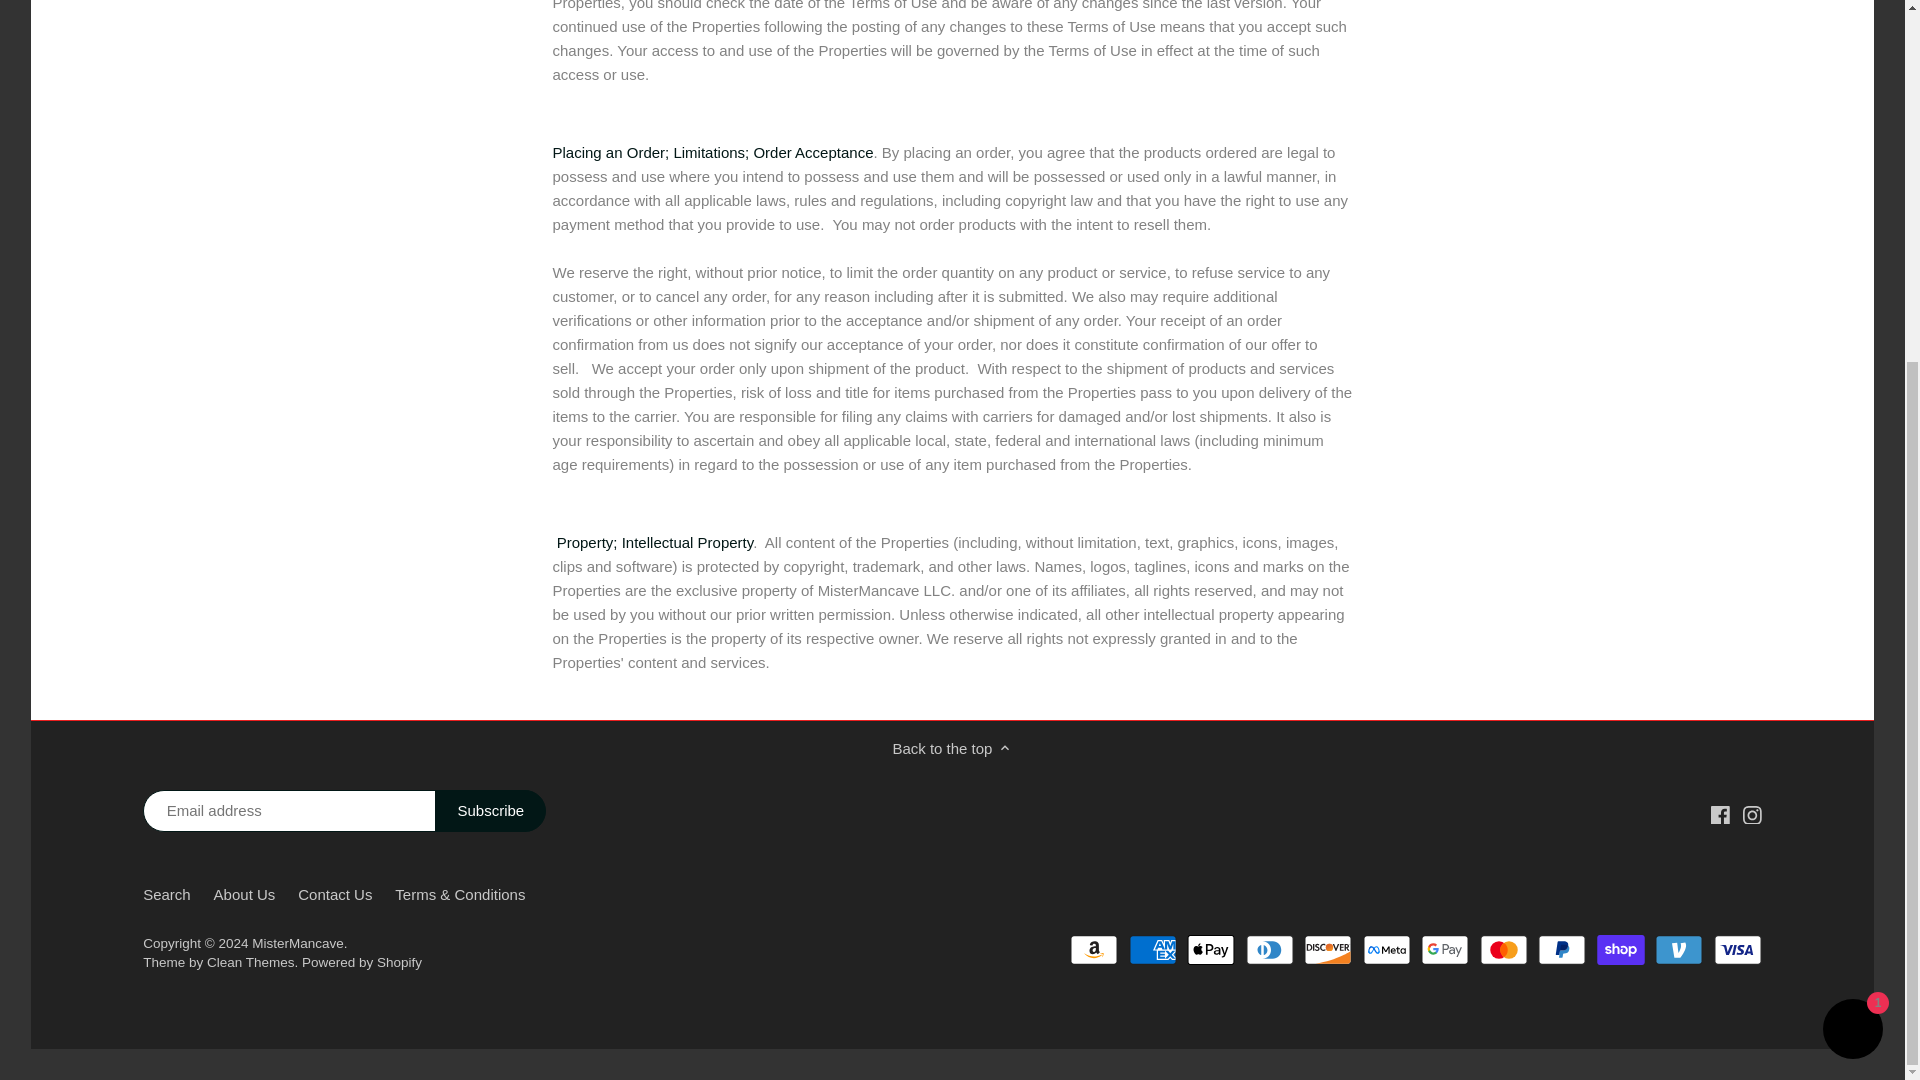  Describe the element at coordinates (1504, 950) in the screenshot. I see `Mastercard` at that location.